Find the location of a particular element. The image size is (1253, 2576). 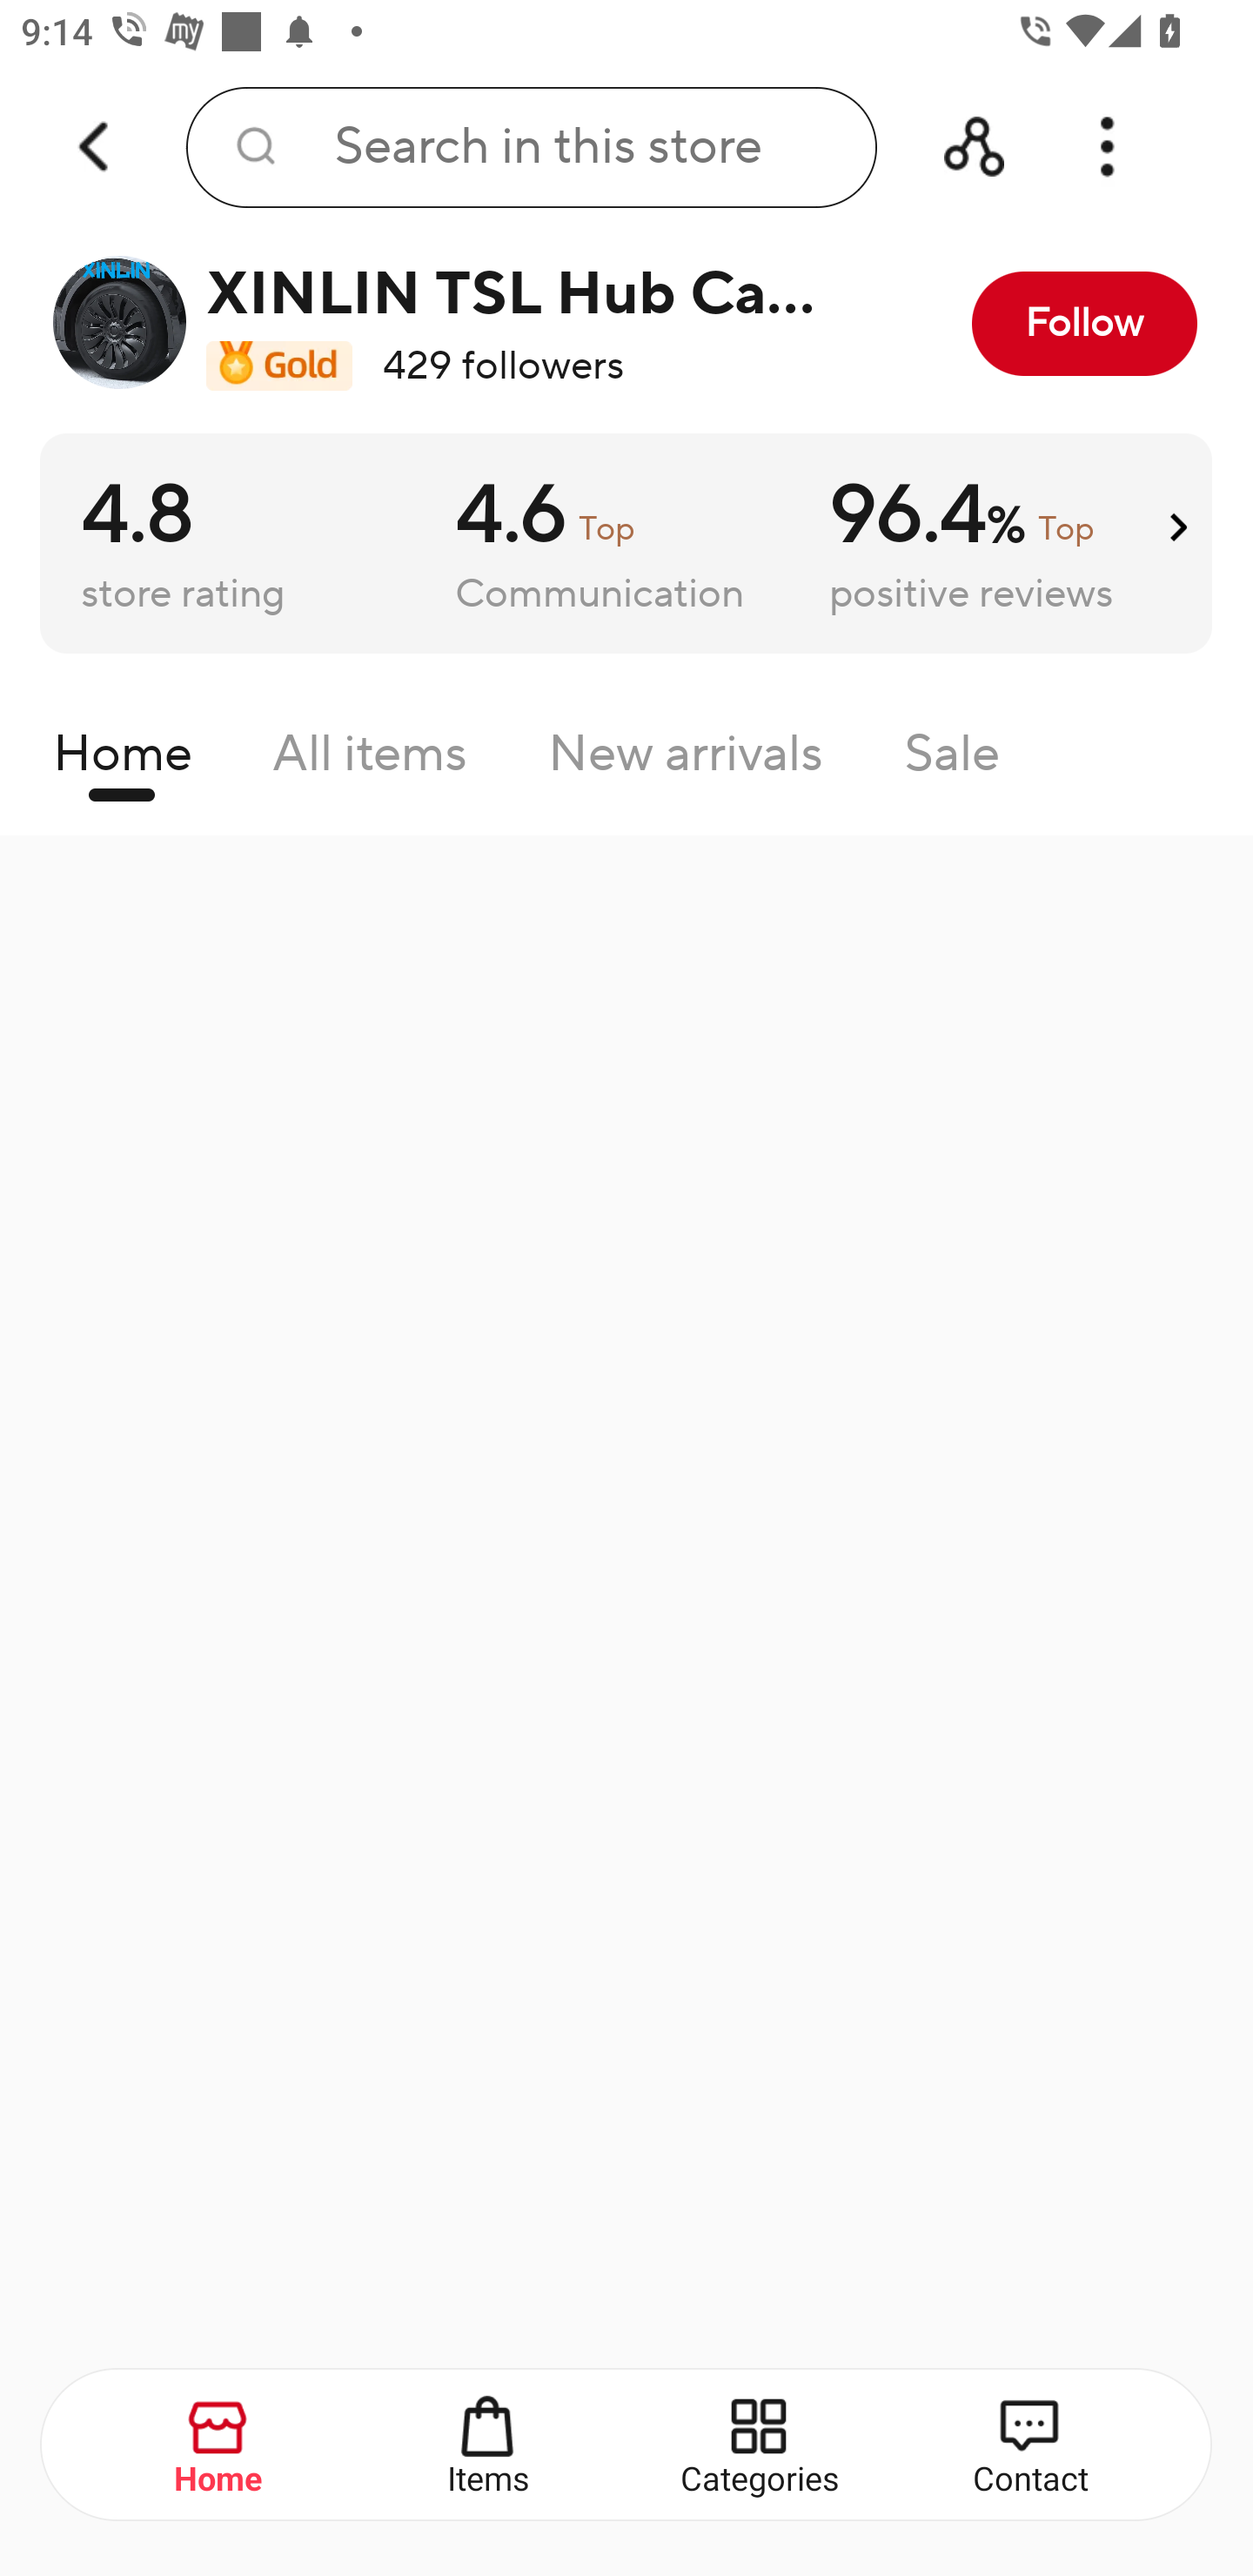

Sale is located at coordinates (952, 761).